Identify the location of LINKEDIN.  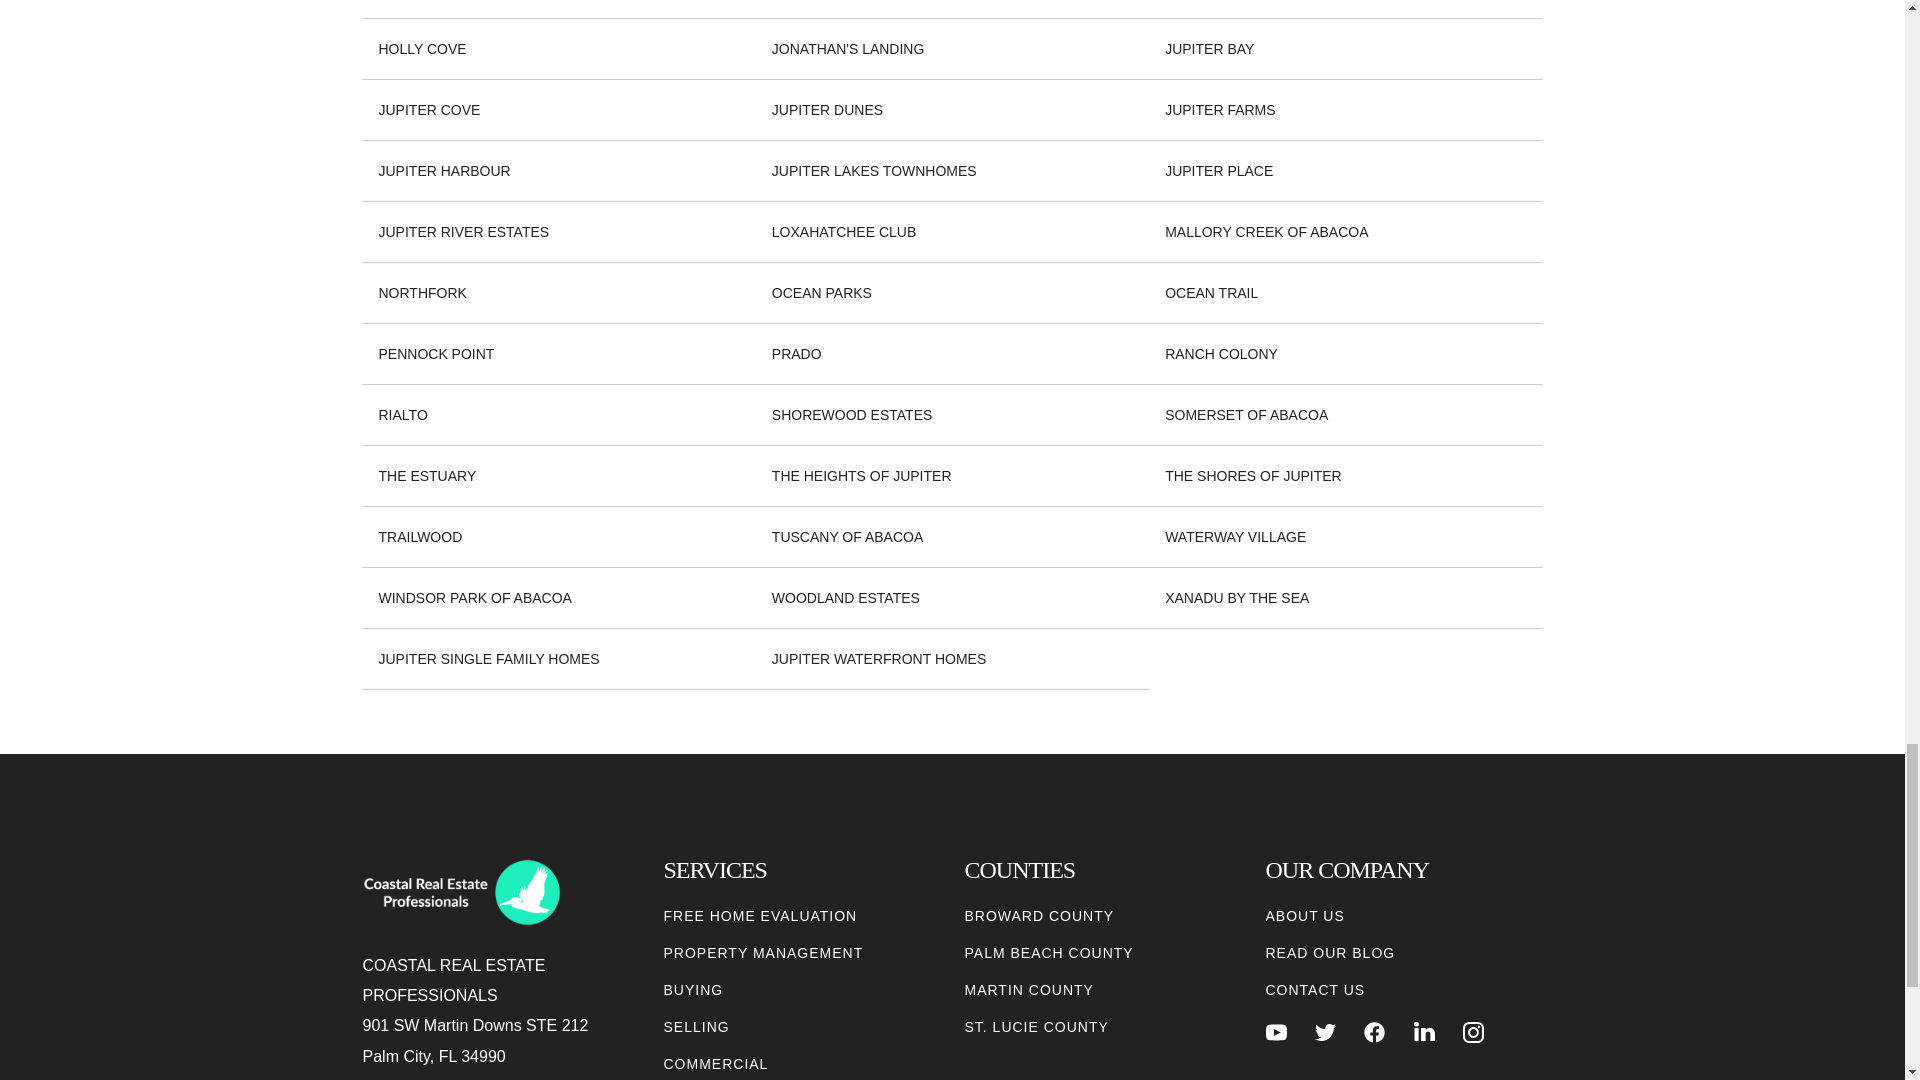
(1424, 1032).